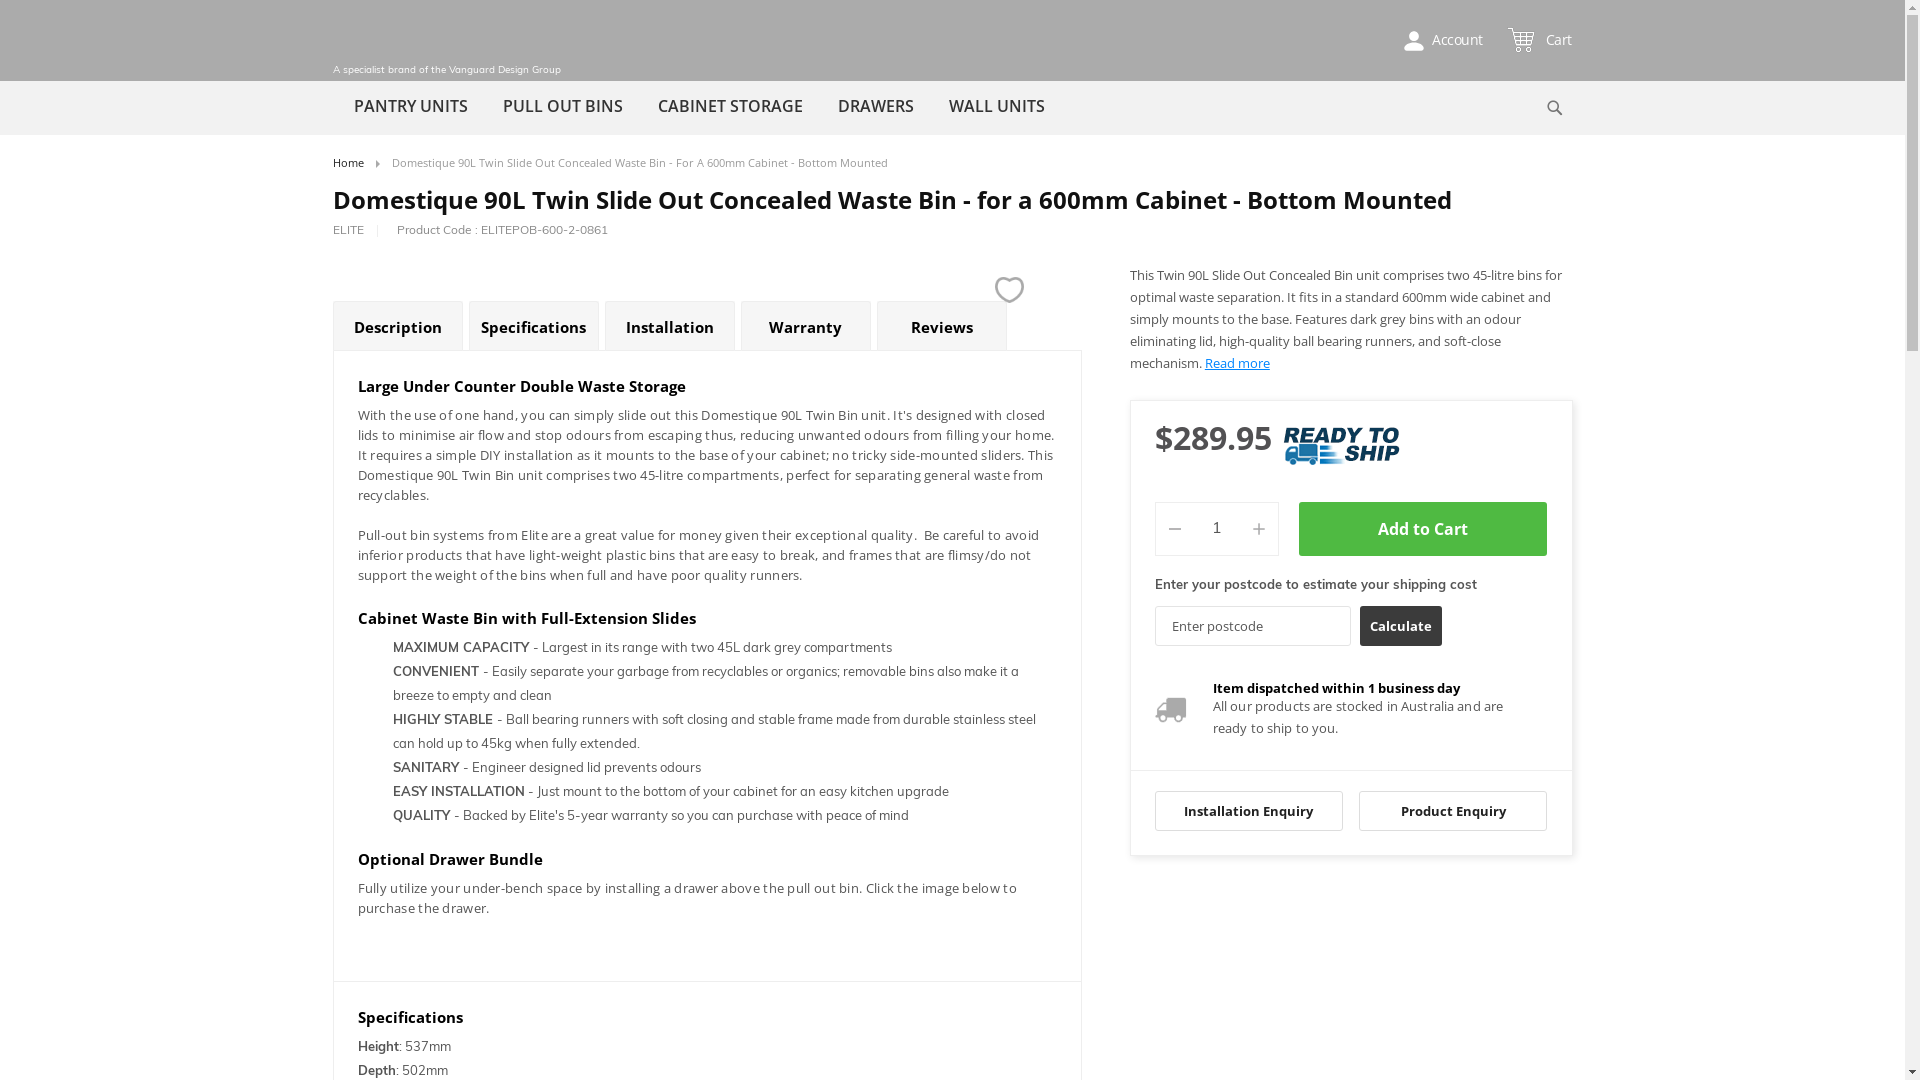  I want to click on Add to Cart, so click(1424, 529).